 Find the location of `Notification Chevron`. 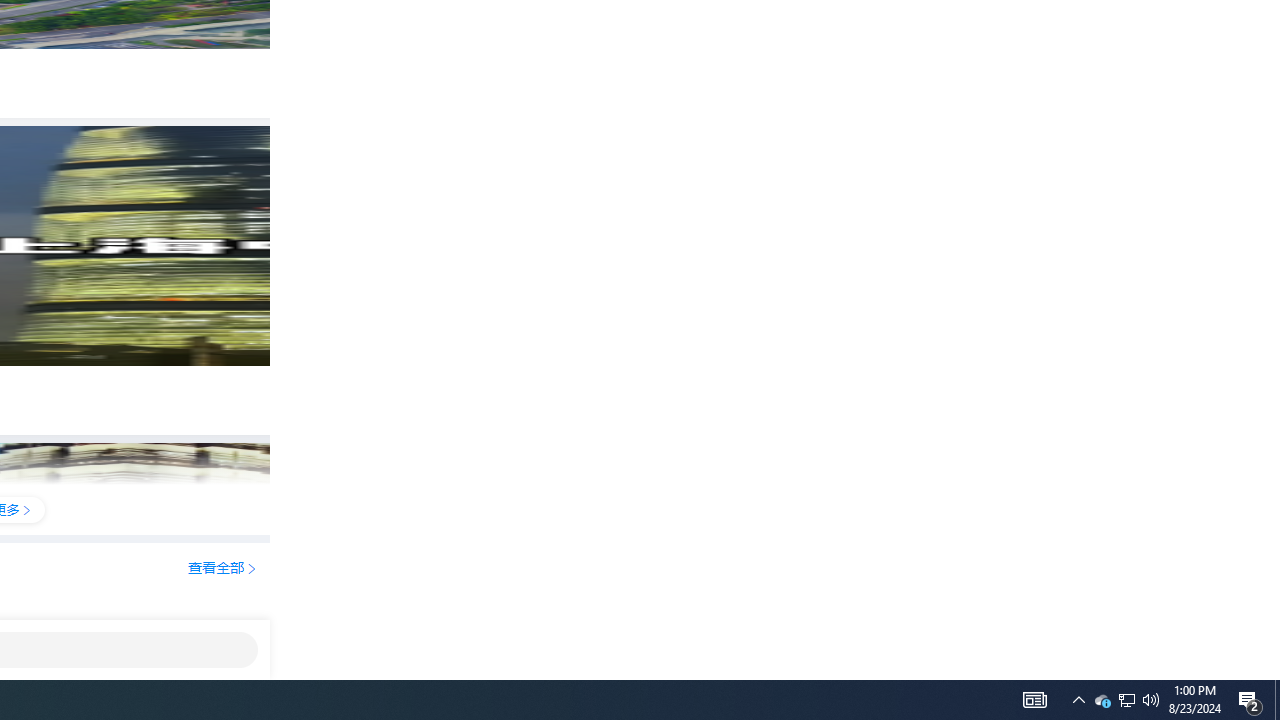

Notification Chevron is located at coordinates (1126, 700).